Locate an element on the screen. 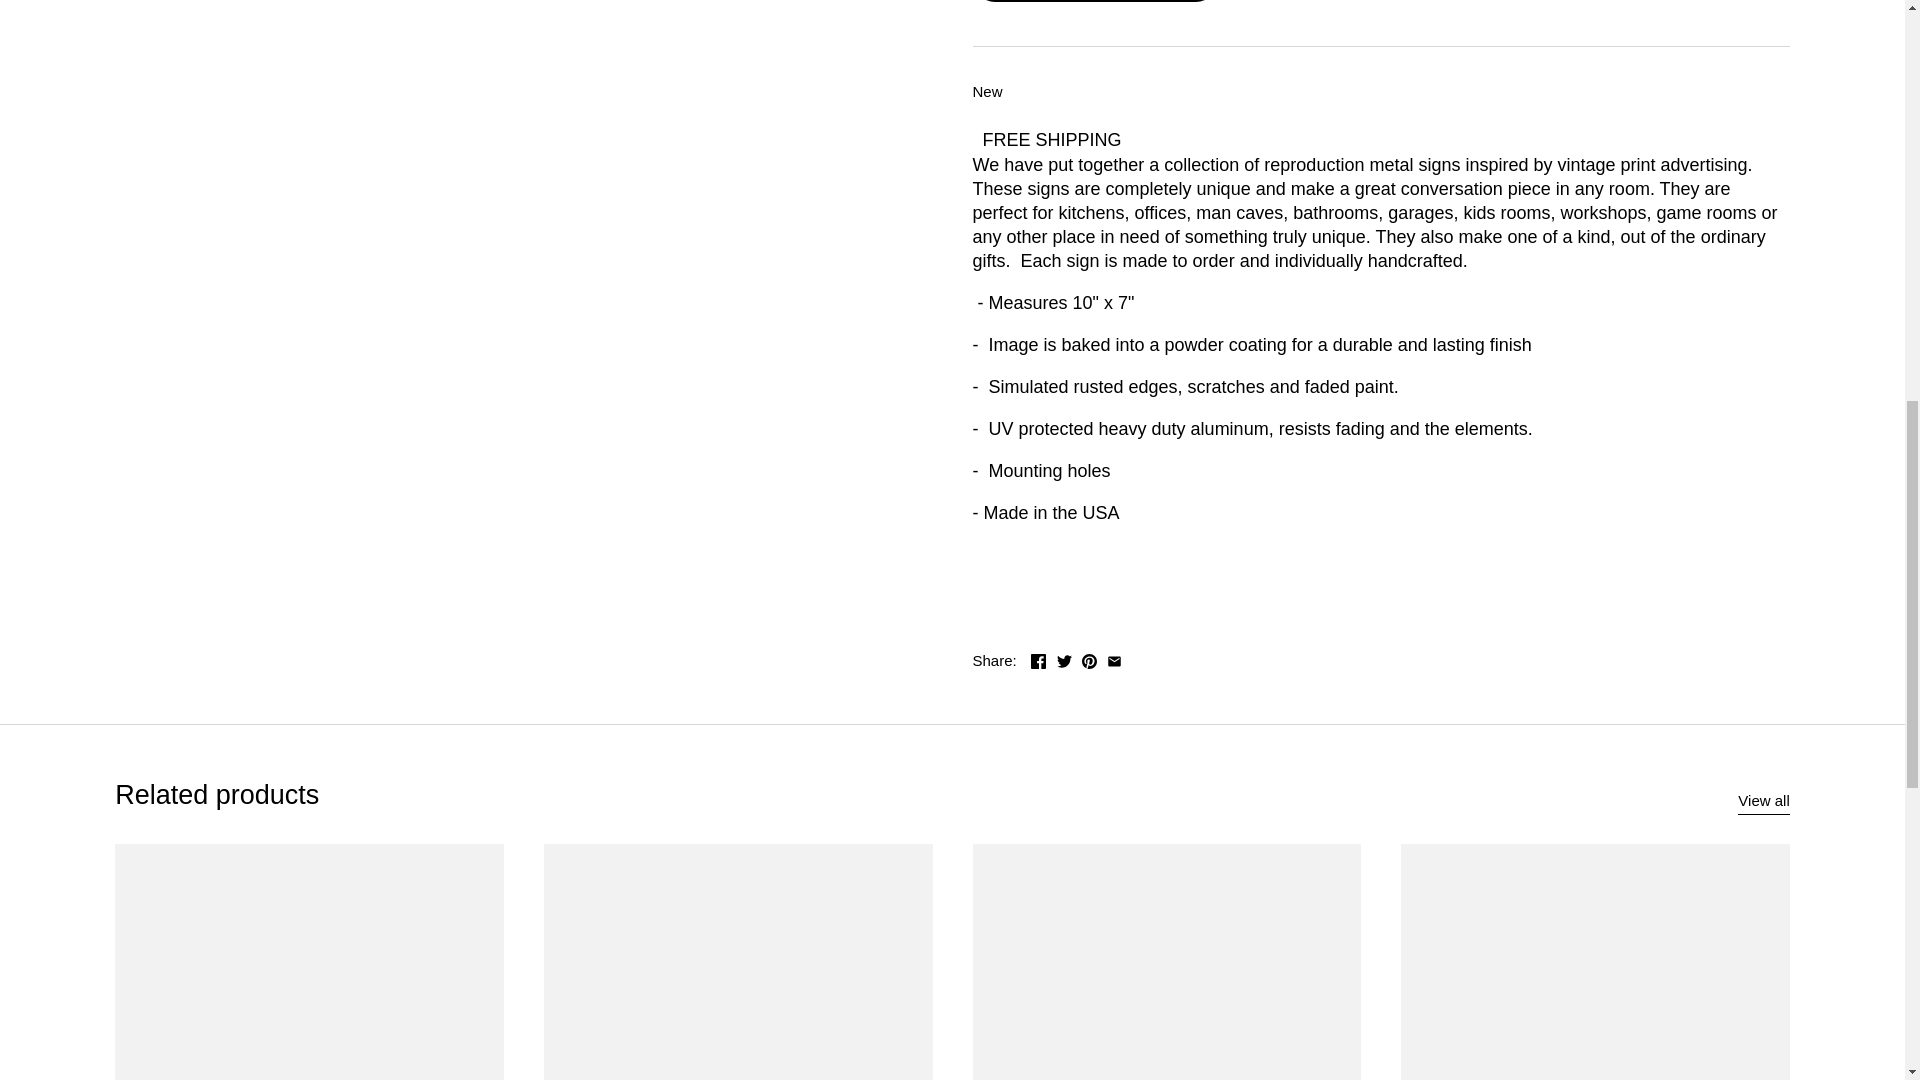  Pin the main image is located at coordinates (1089, 658).